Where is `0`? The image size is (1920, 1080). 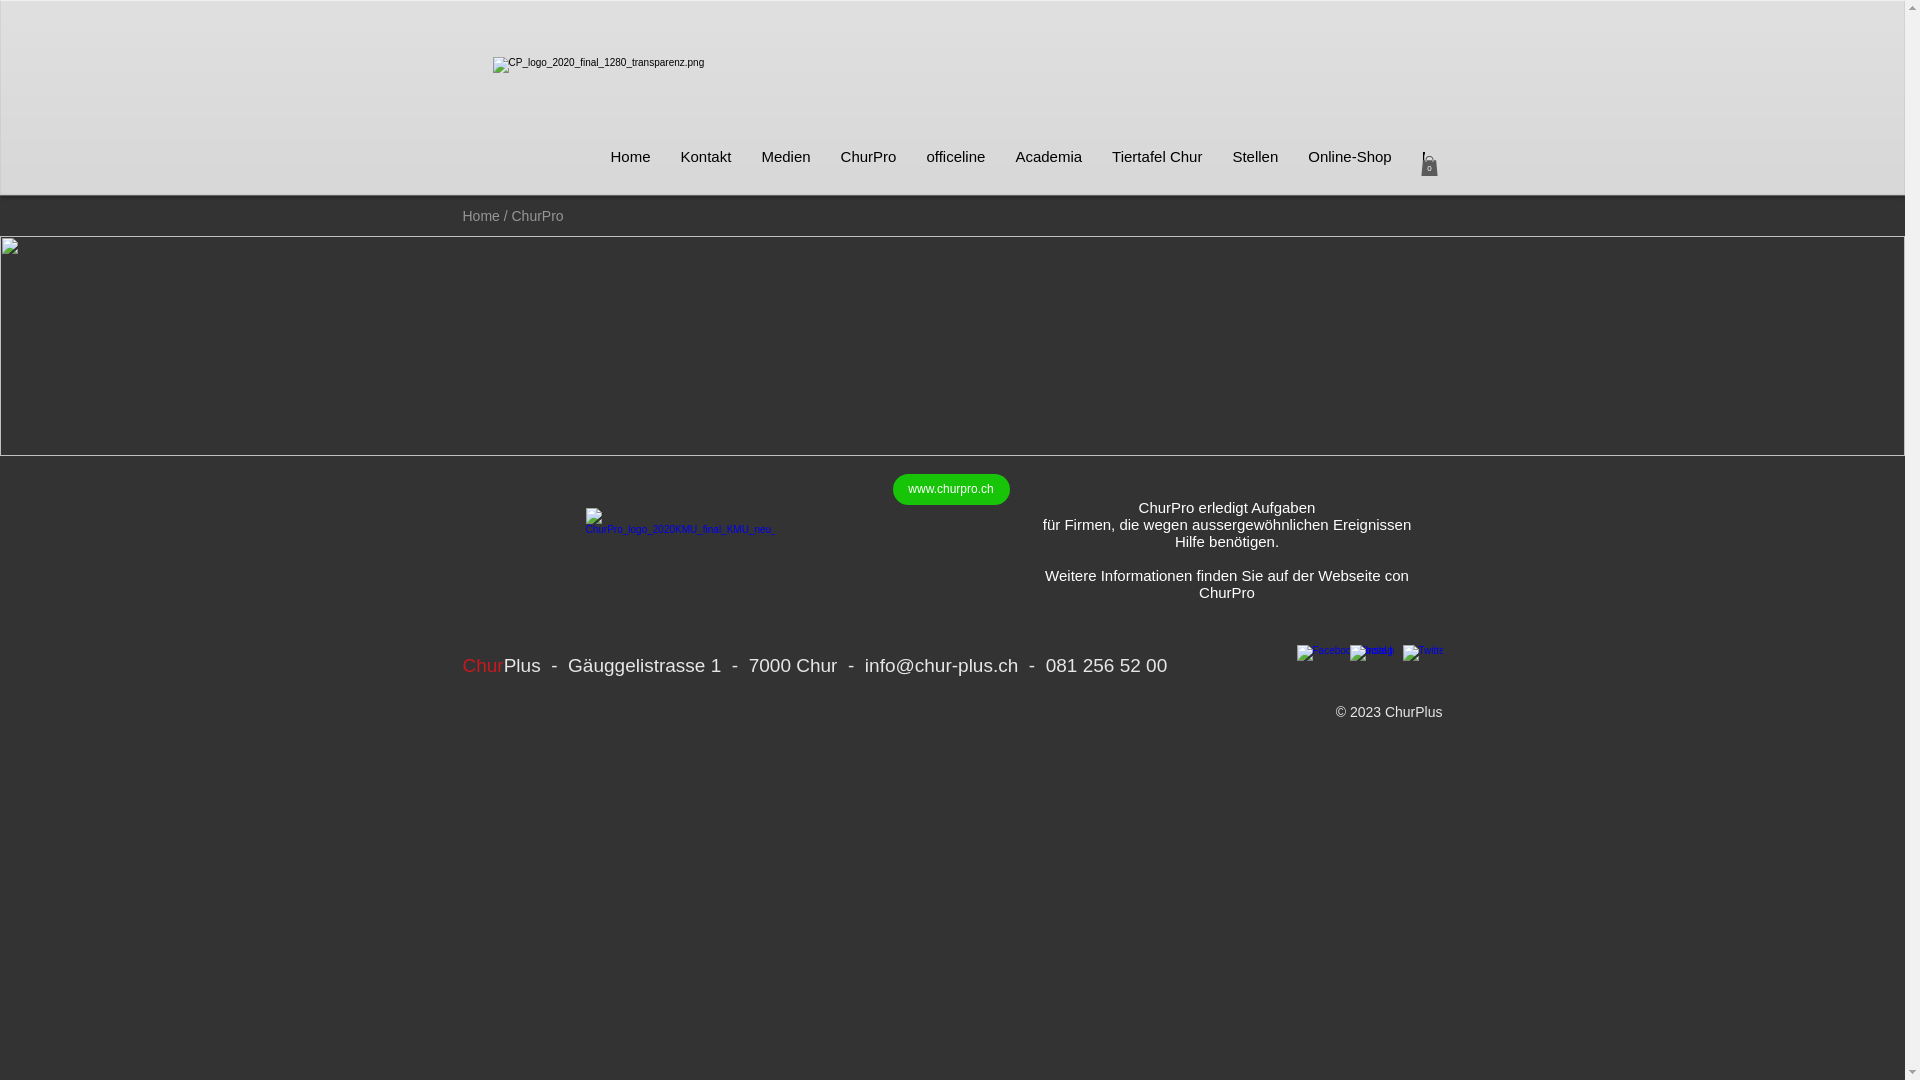 0 is located at coordinates (1428, 166).